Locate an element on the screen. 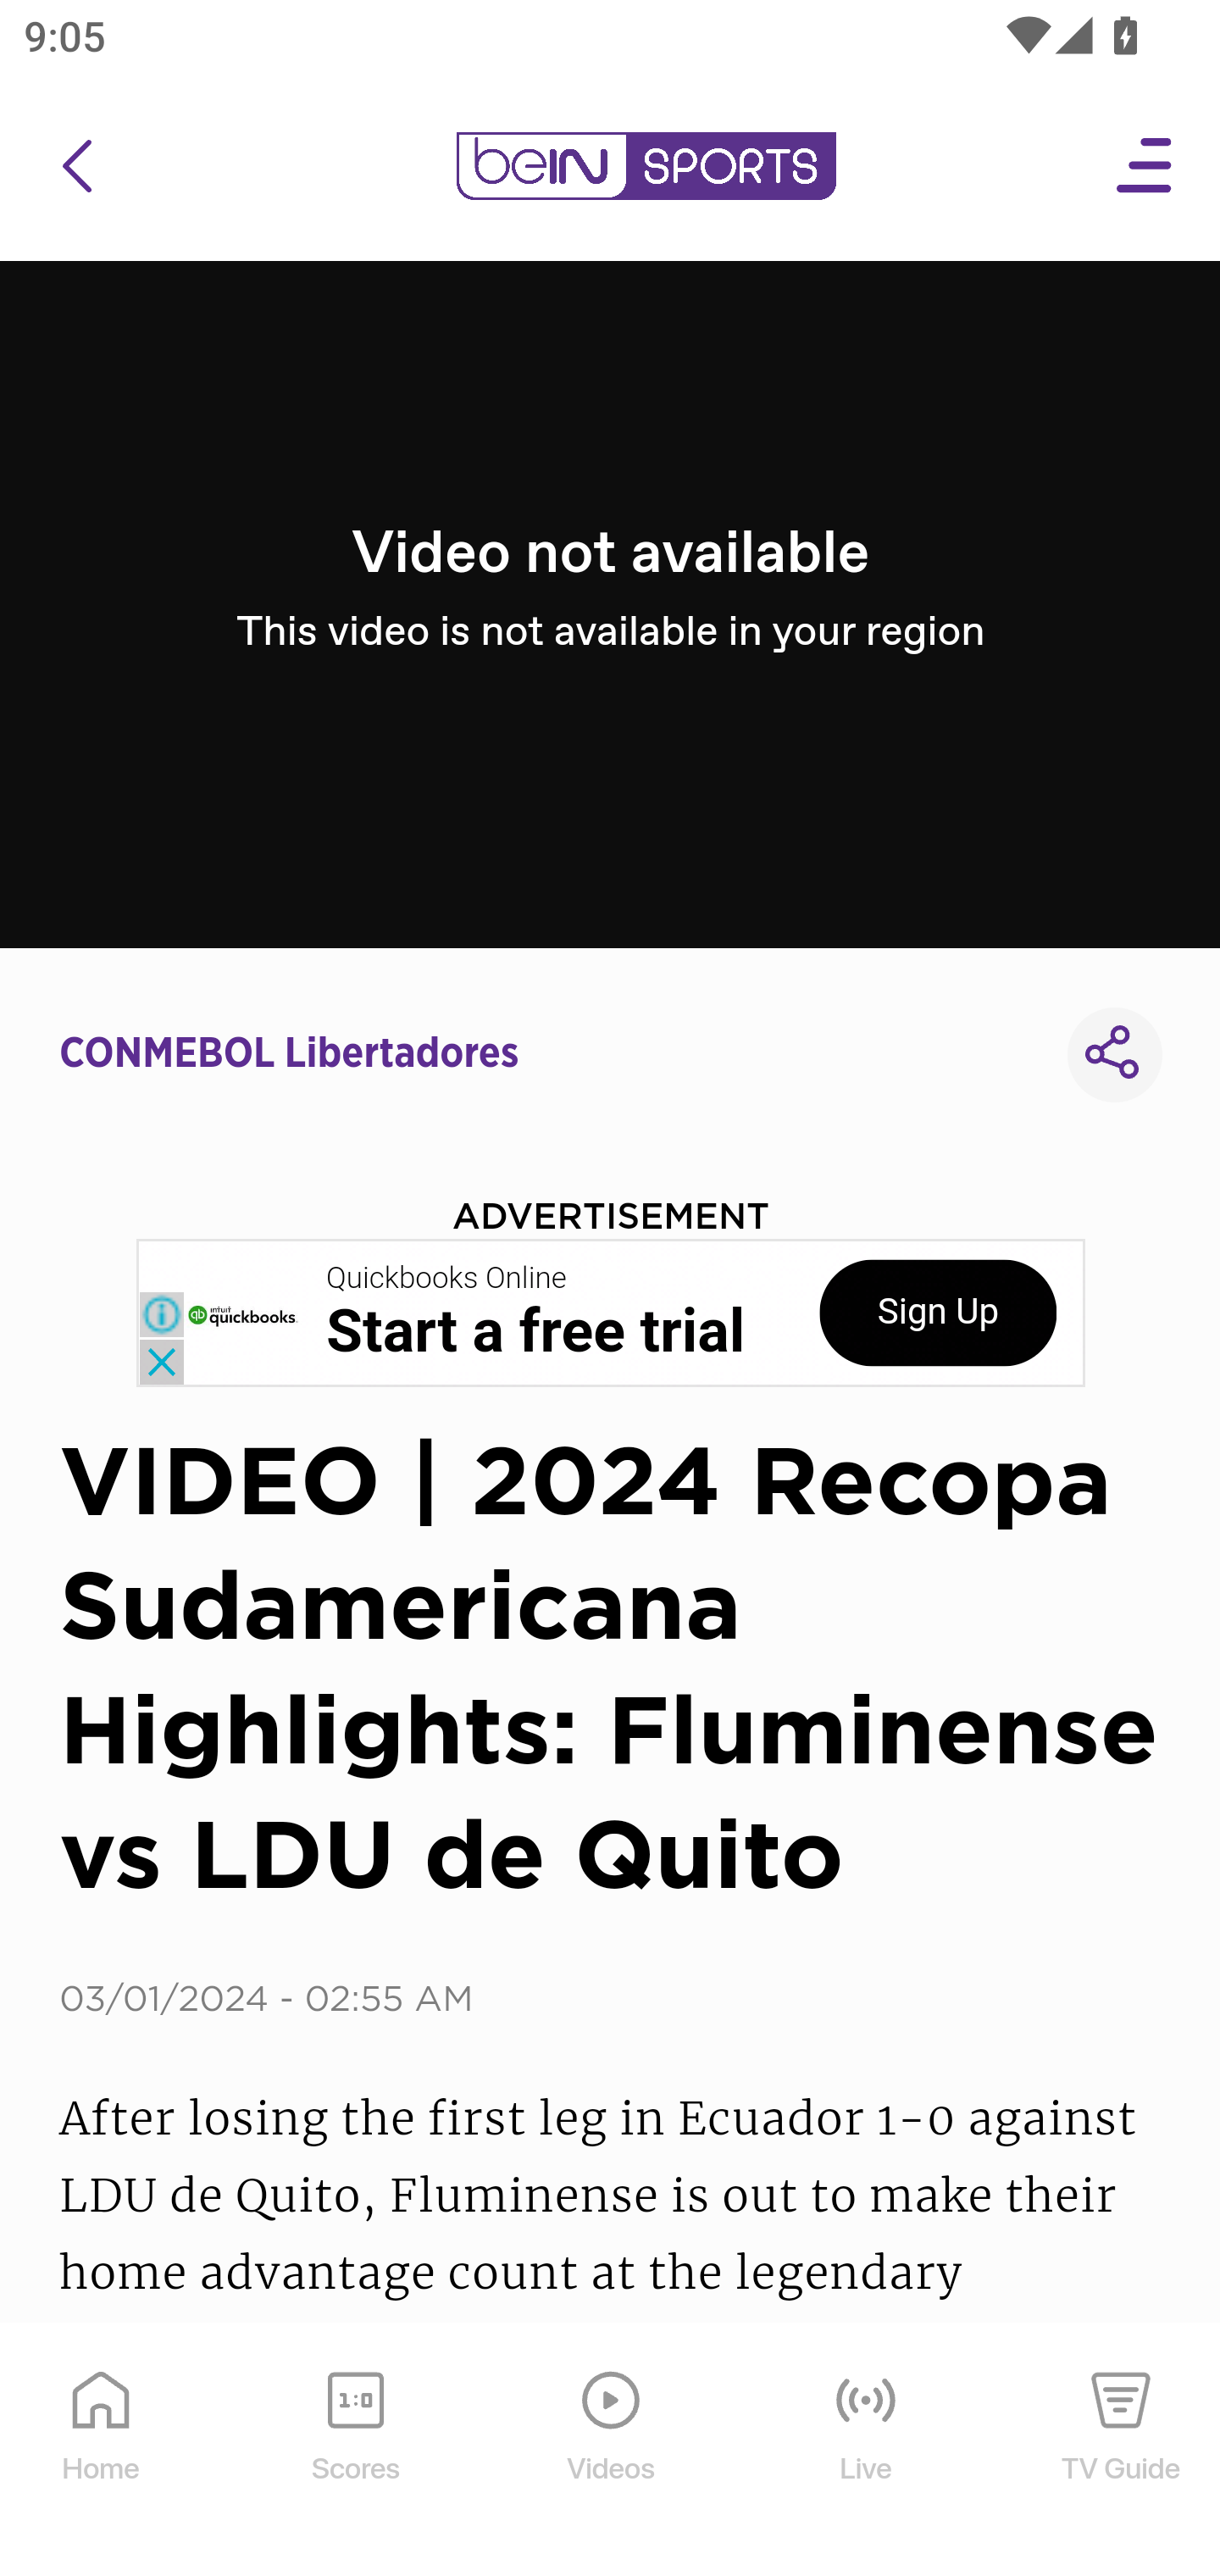 Image resolution: width=1220 pixels, height=2576 pixels. Home Home Icon Home is located at coordinates (102, 2451).